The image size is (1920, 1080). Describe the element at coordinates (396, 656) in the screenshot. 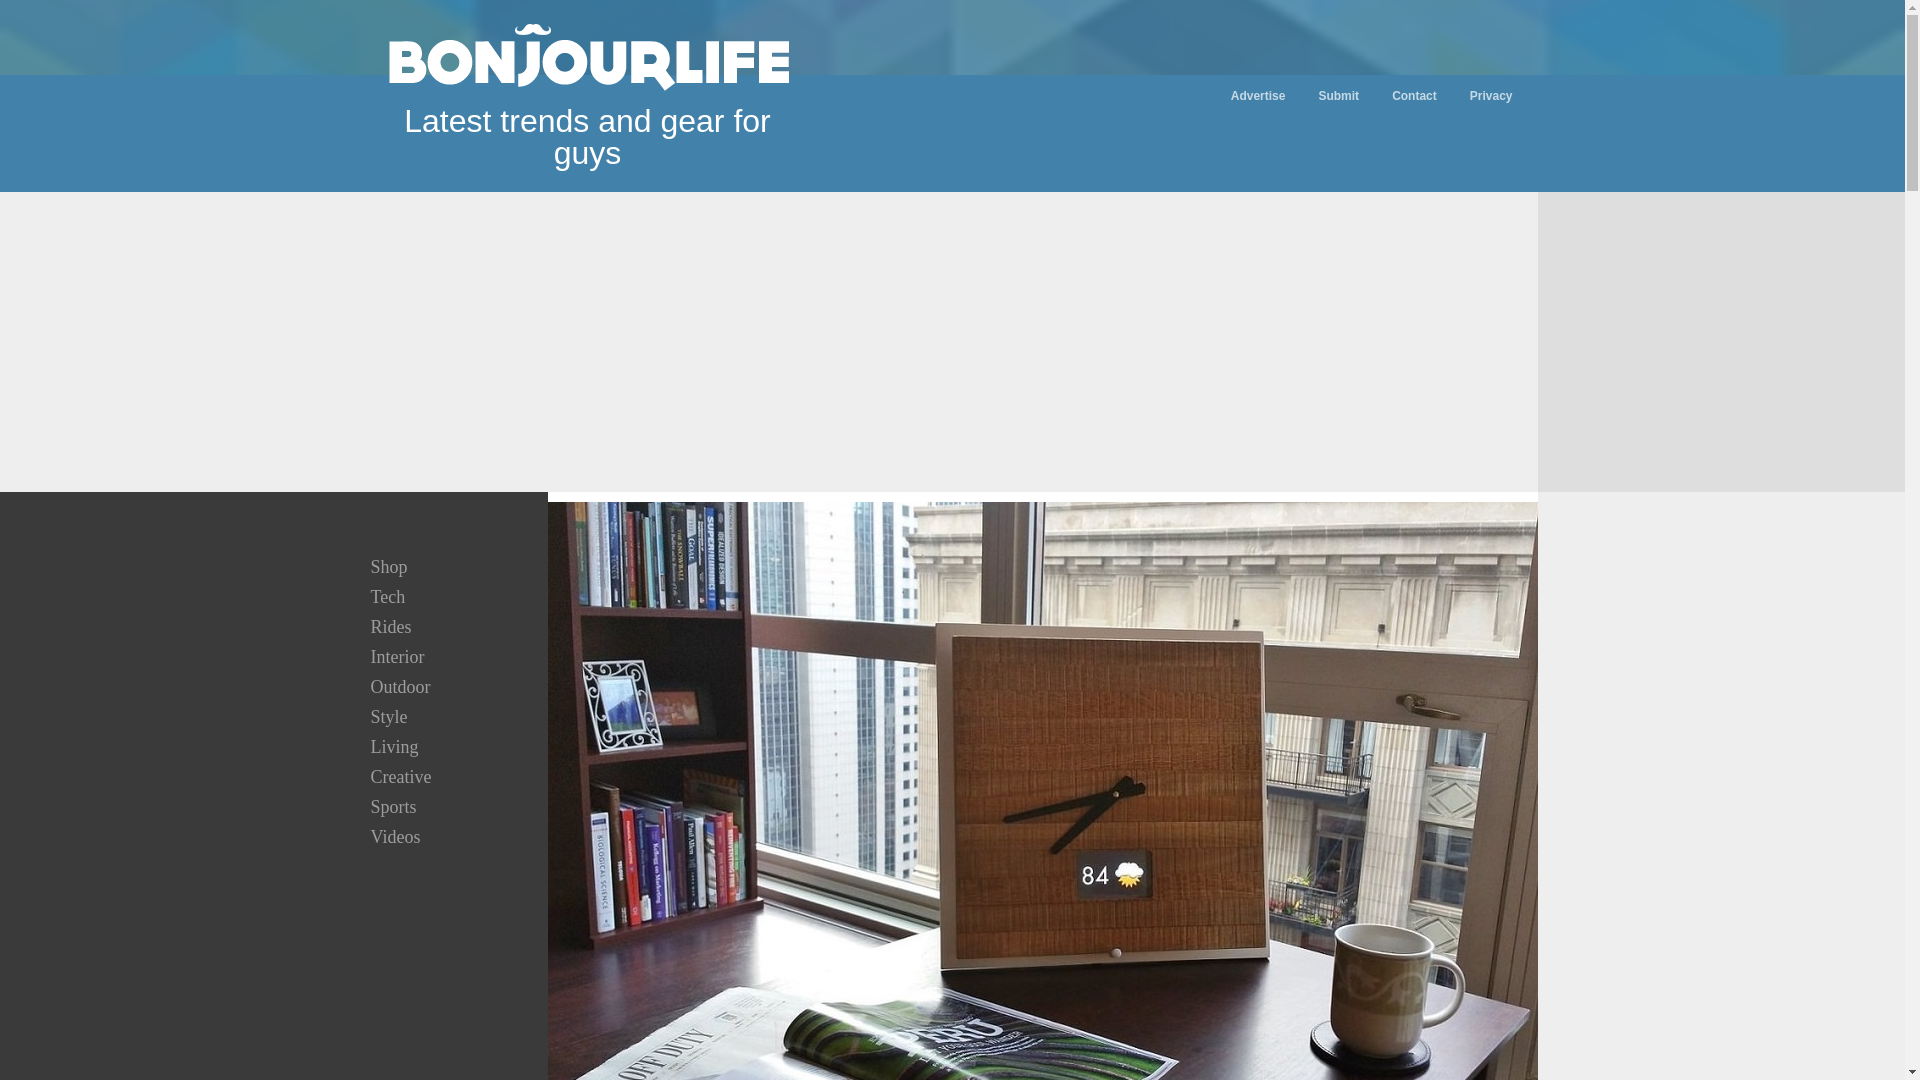

I see `Interior` at that location.